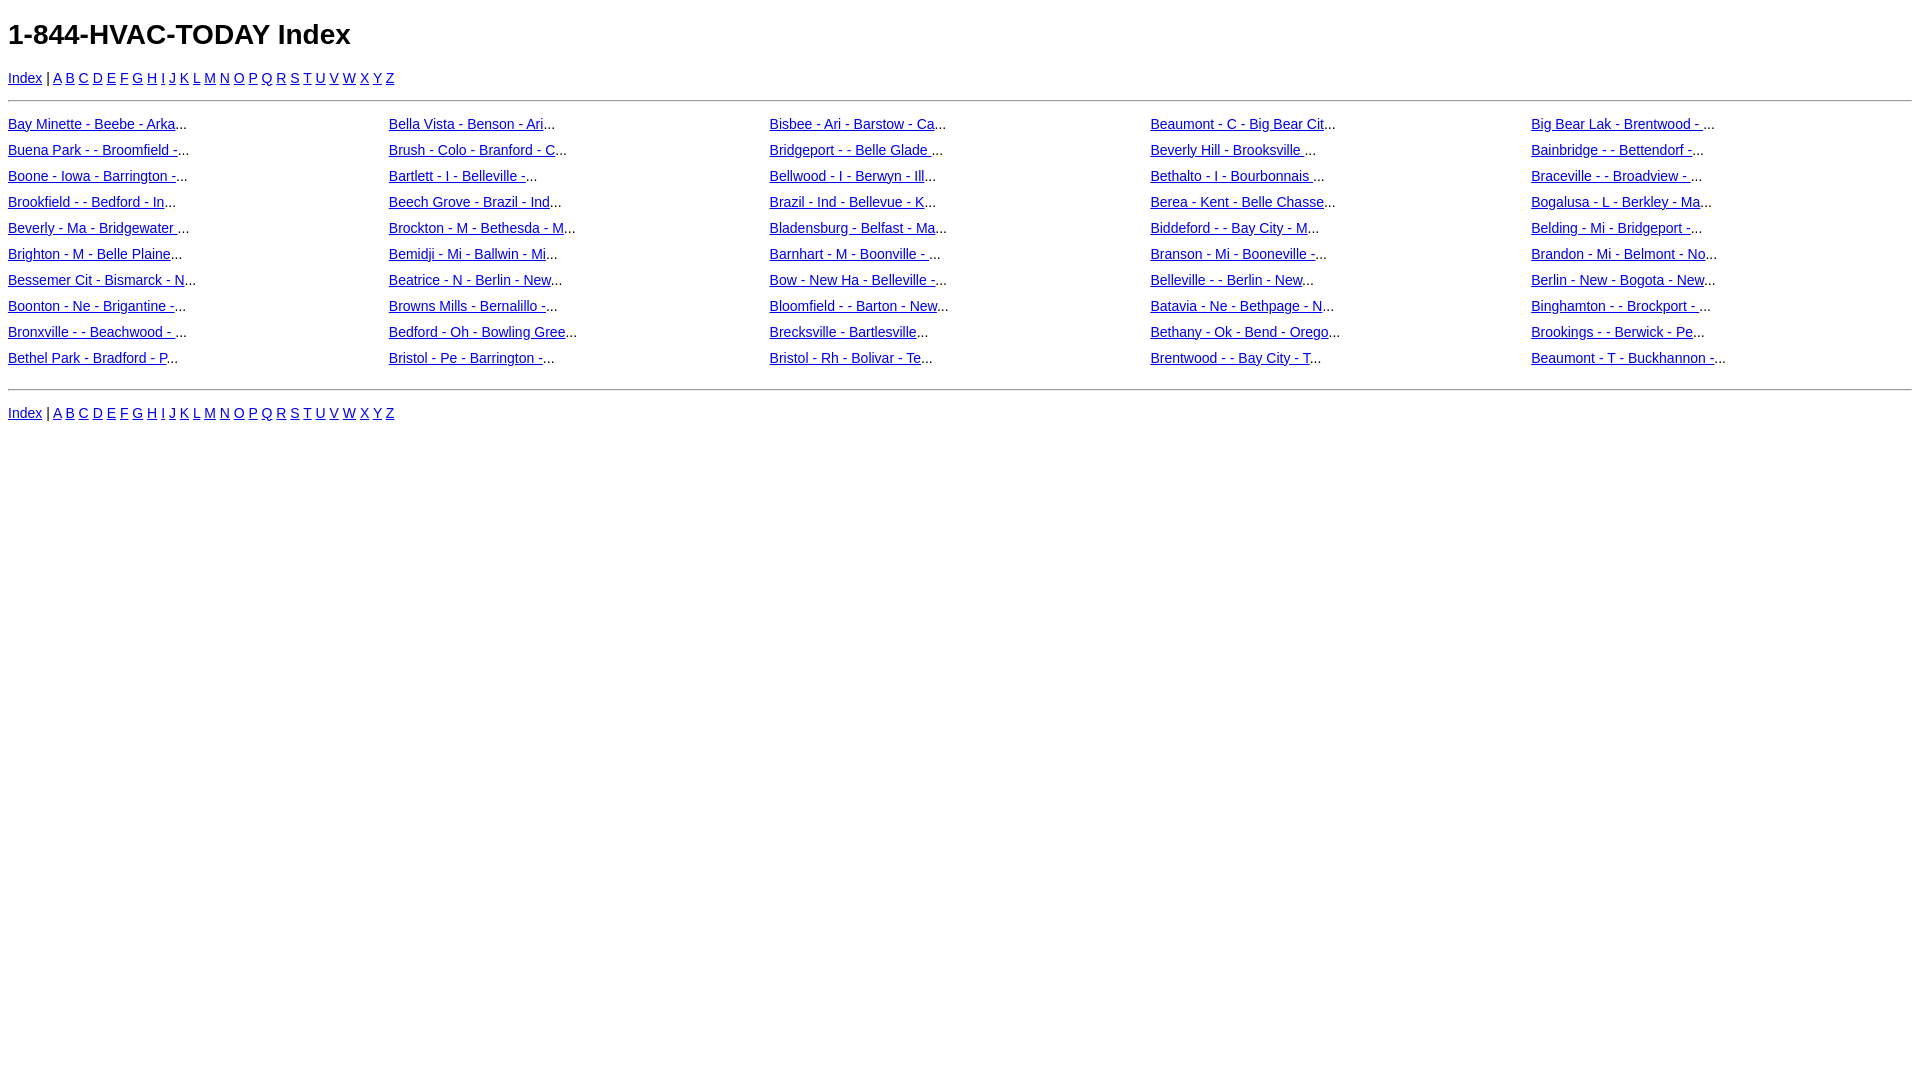 The height and width of the screenshot is (1080, 1920). Describe the element at coordinates (124, 412) in the screenshot. I see `F` at that location.